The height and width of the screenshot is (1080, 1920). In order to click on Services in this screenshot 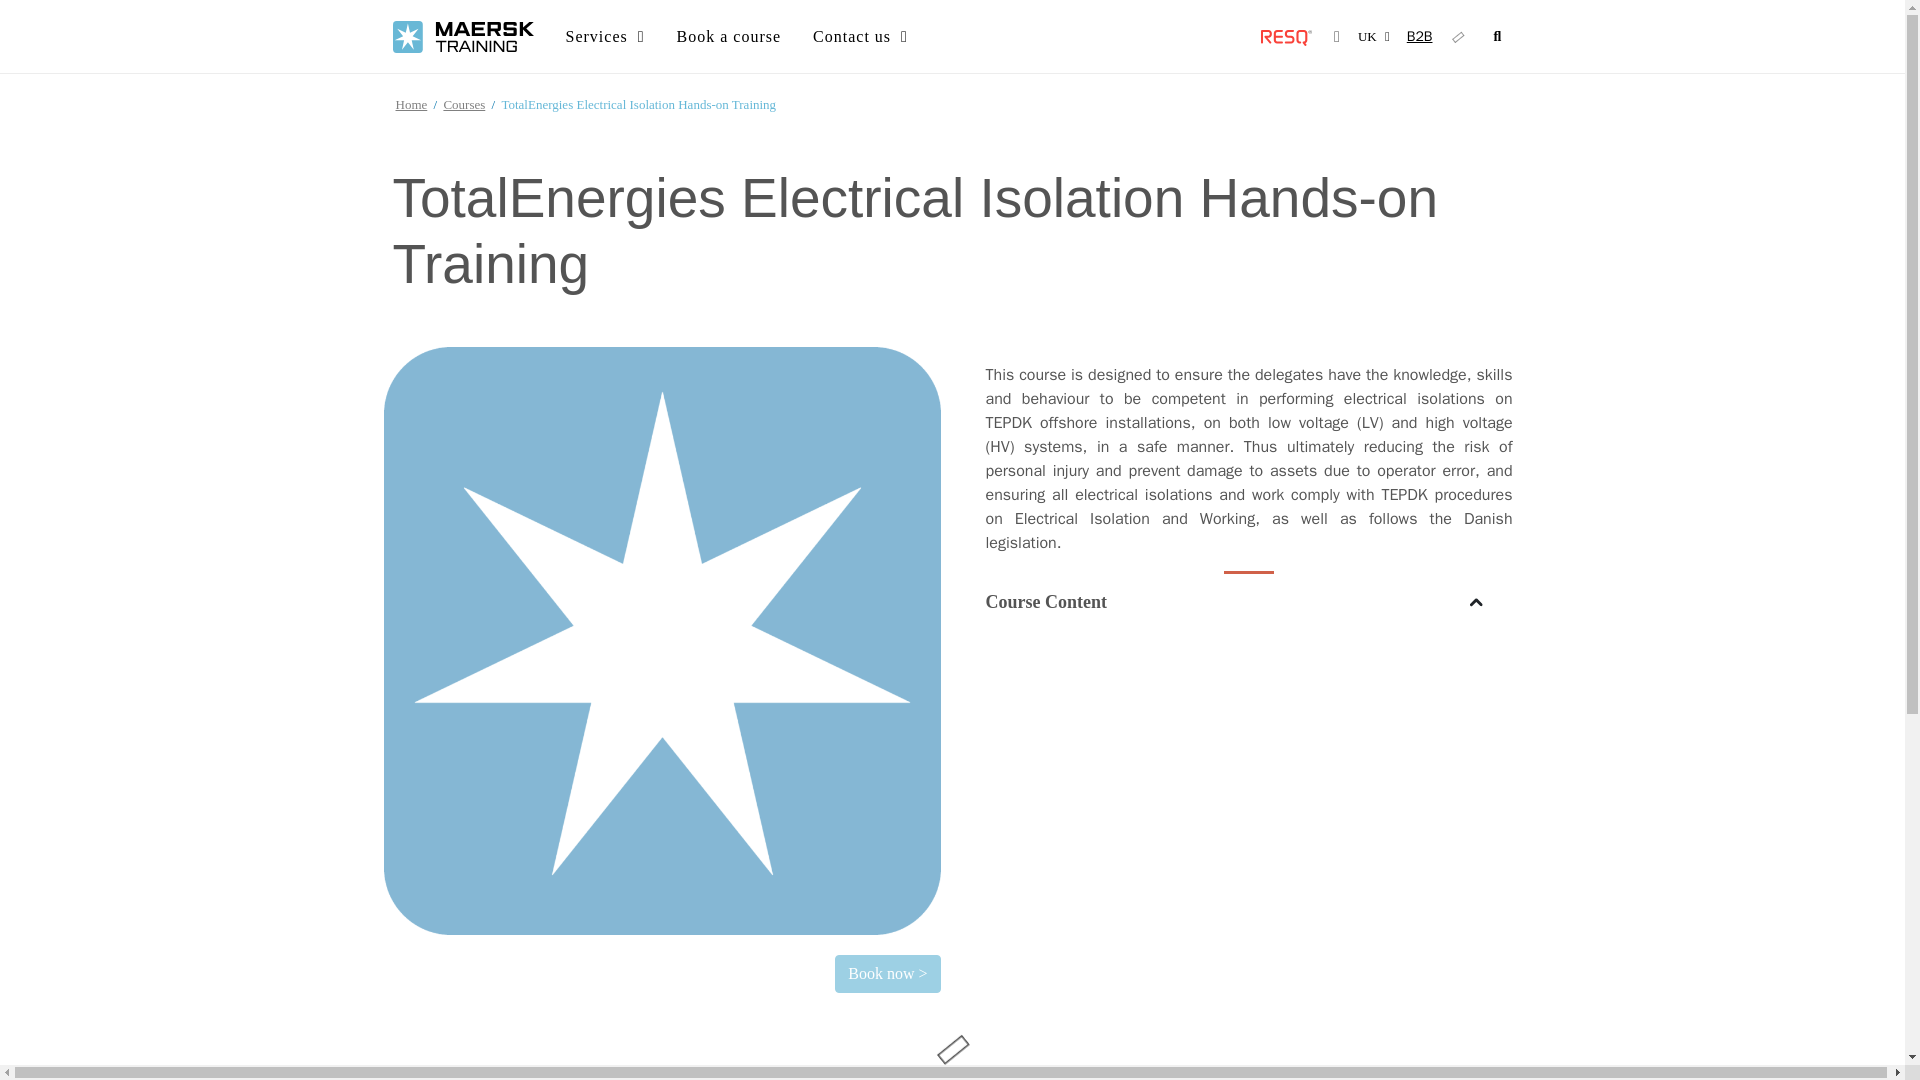, I will do `click(604, 36)`.